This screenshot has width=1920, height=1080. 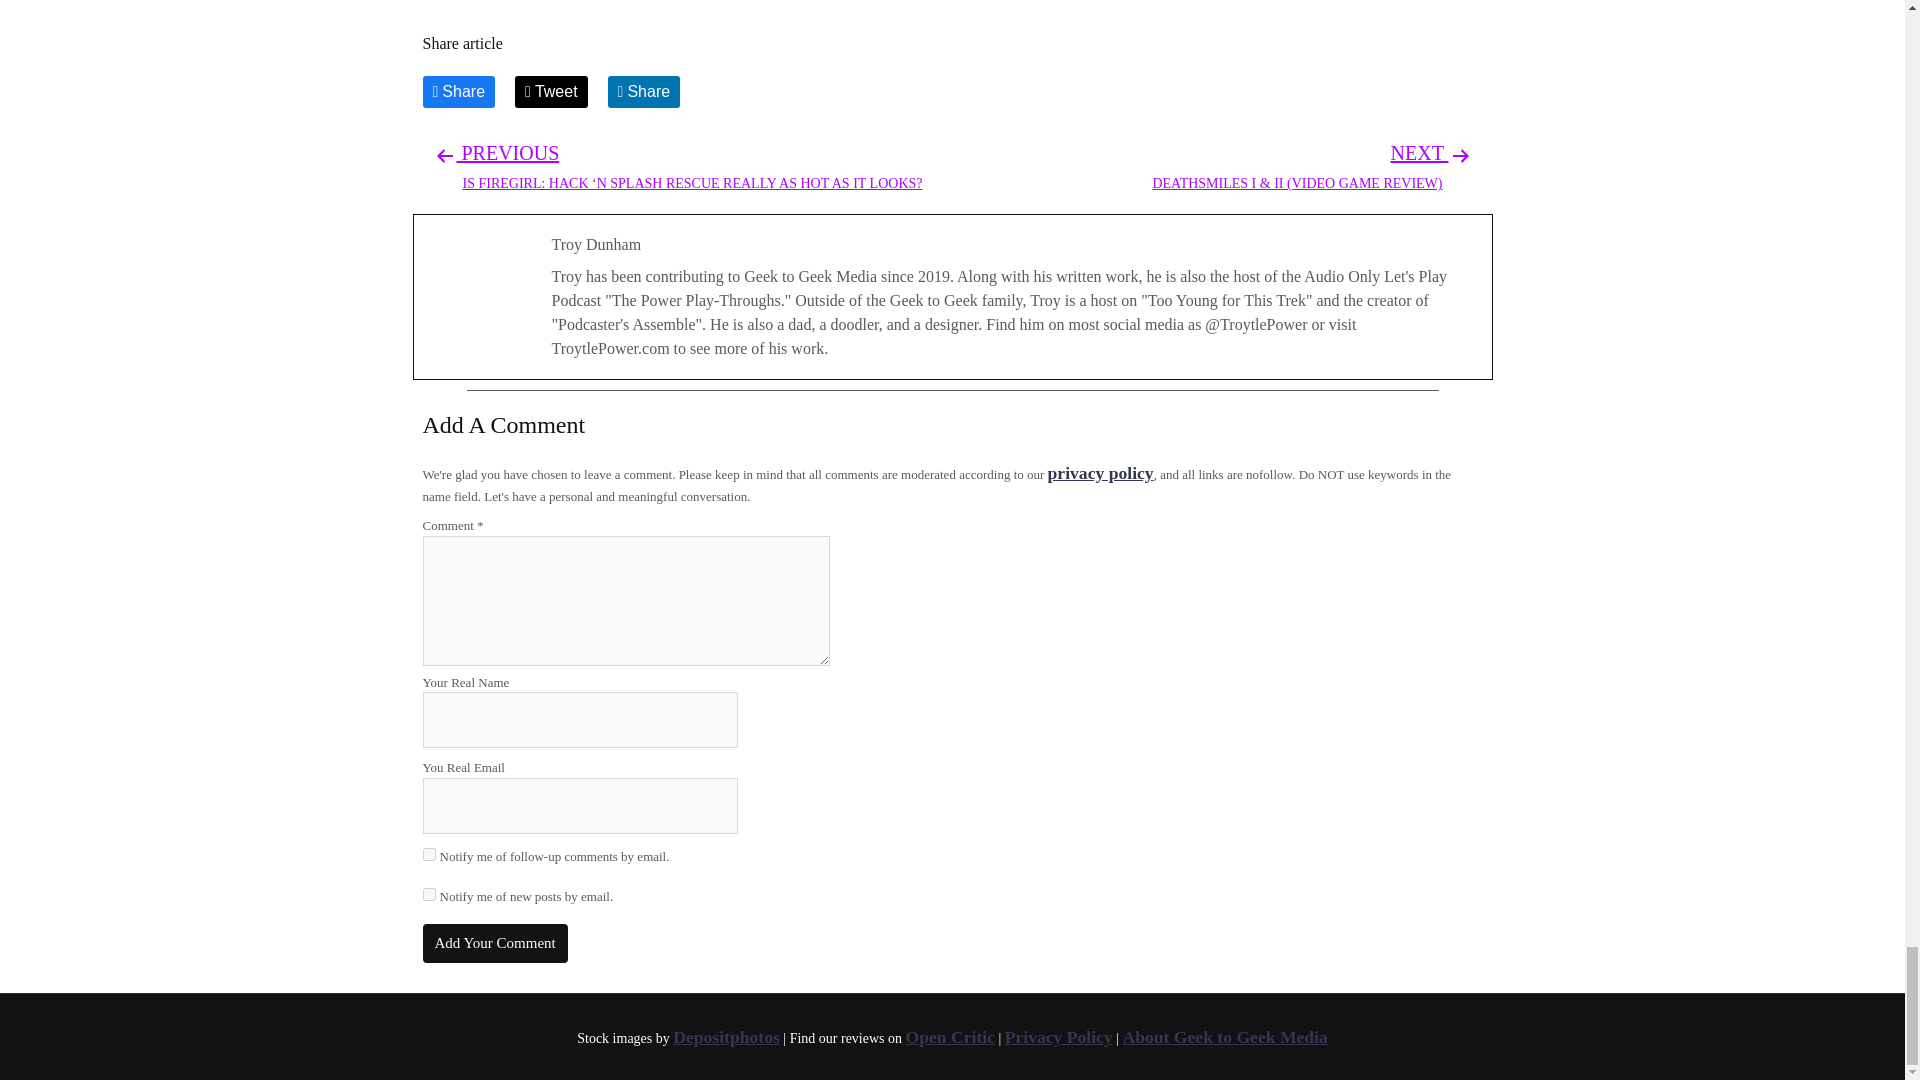 I want to click on Tweet, so click(x=550, y=92).